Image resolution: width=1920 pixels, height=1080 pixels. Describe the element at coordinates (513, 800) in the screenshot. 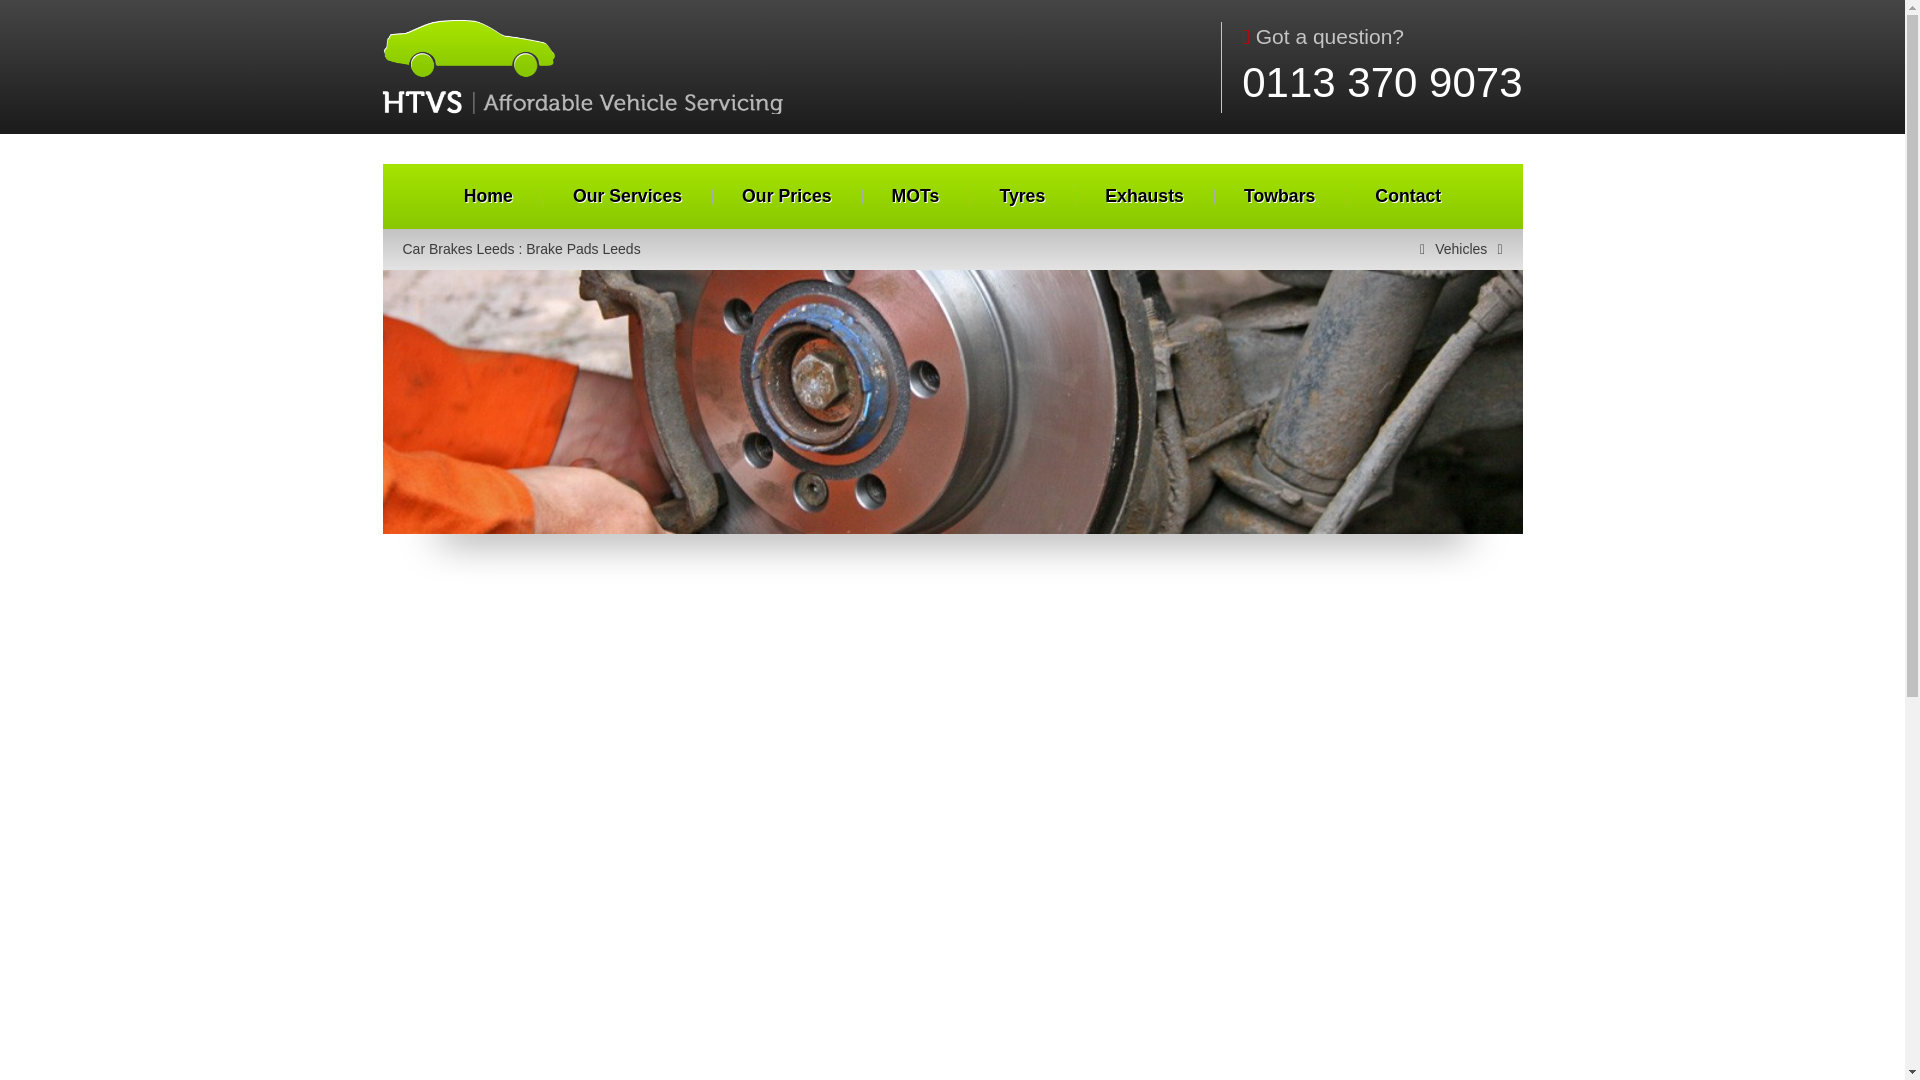

I see `Call me back!` at that location.